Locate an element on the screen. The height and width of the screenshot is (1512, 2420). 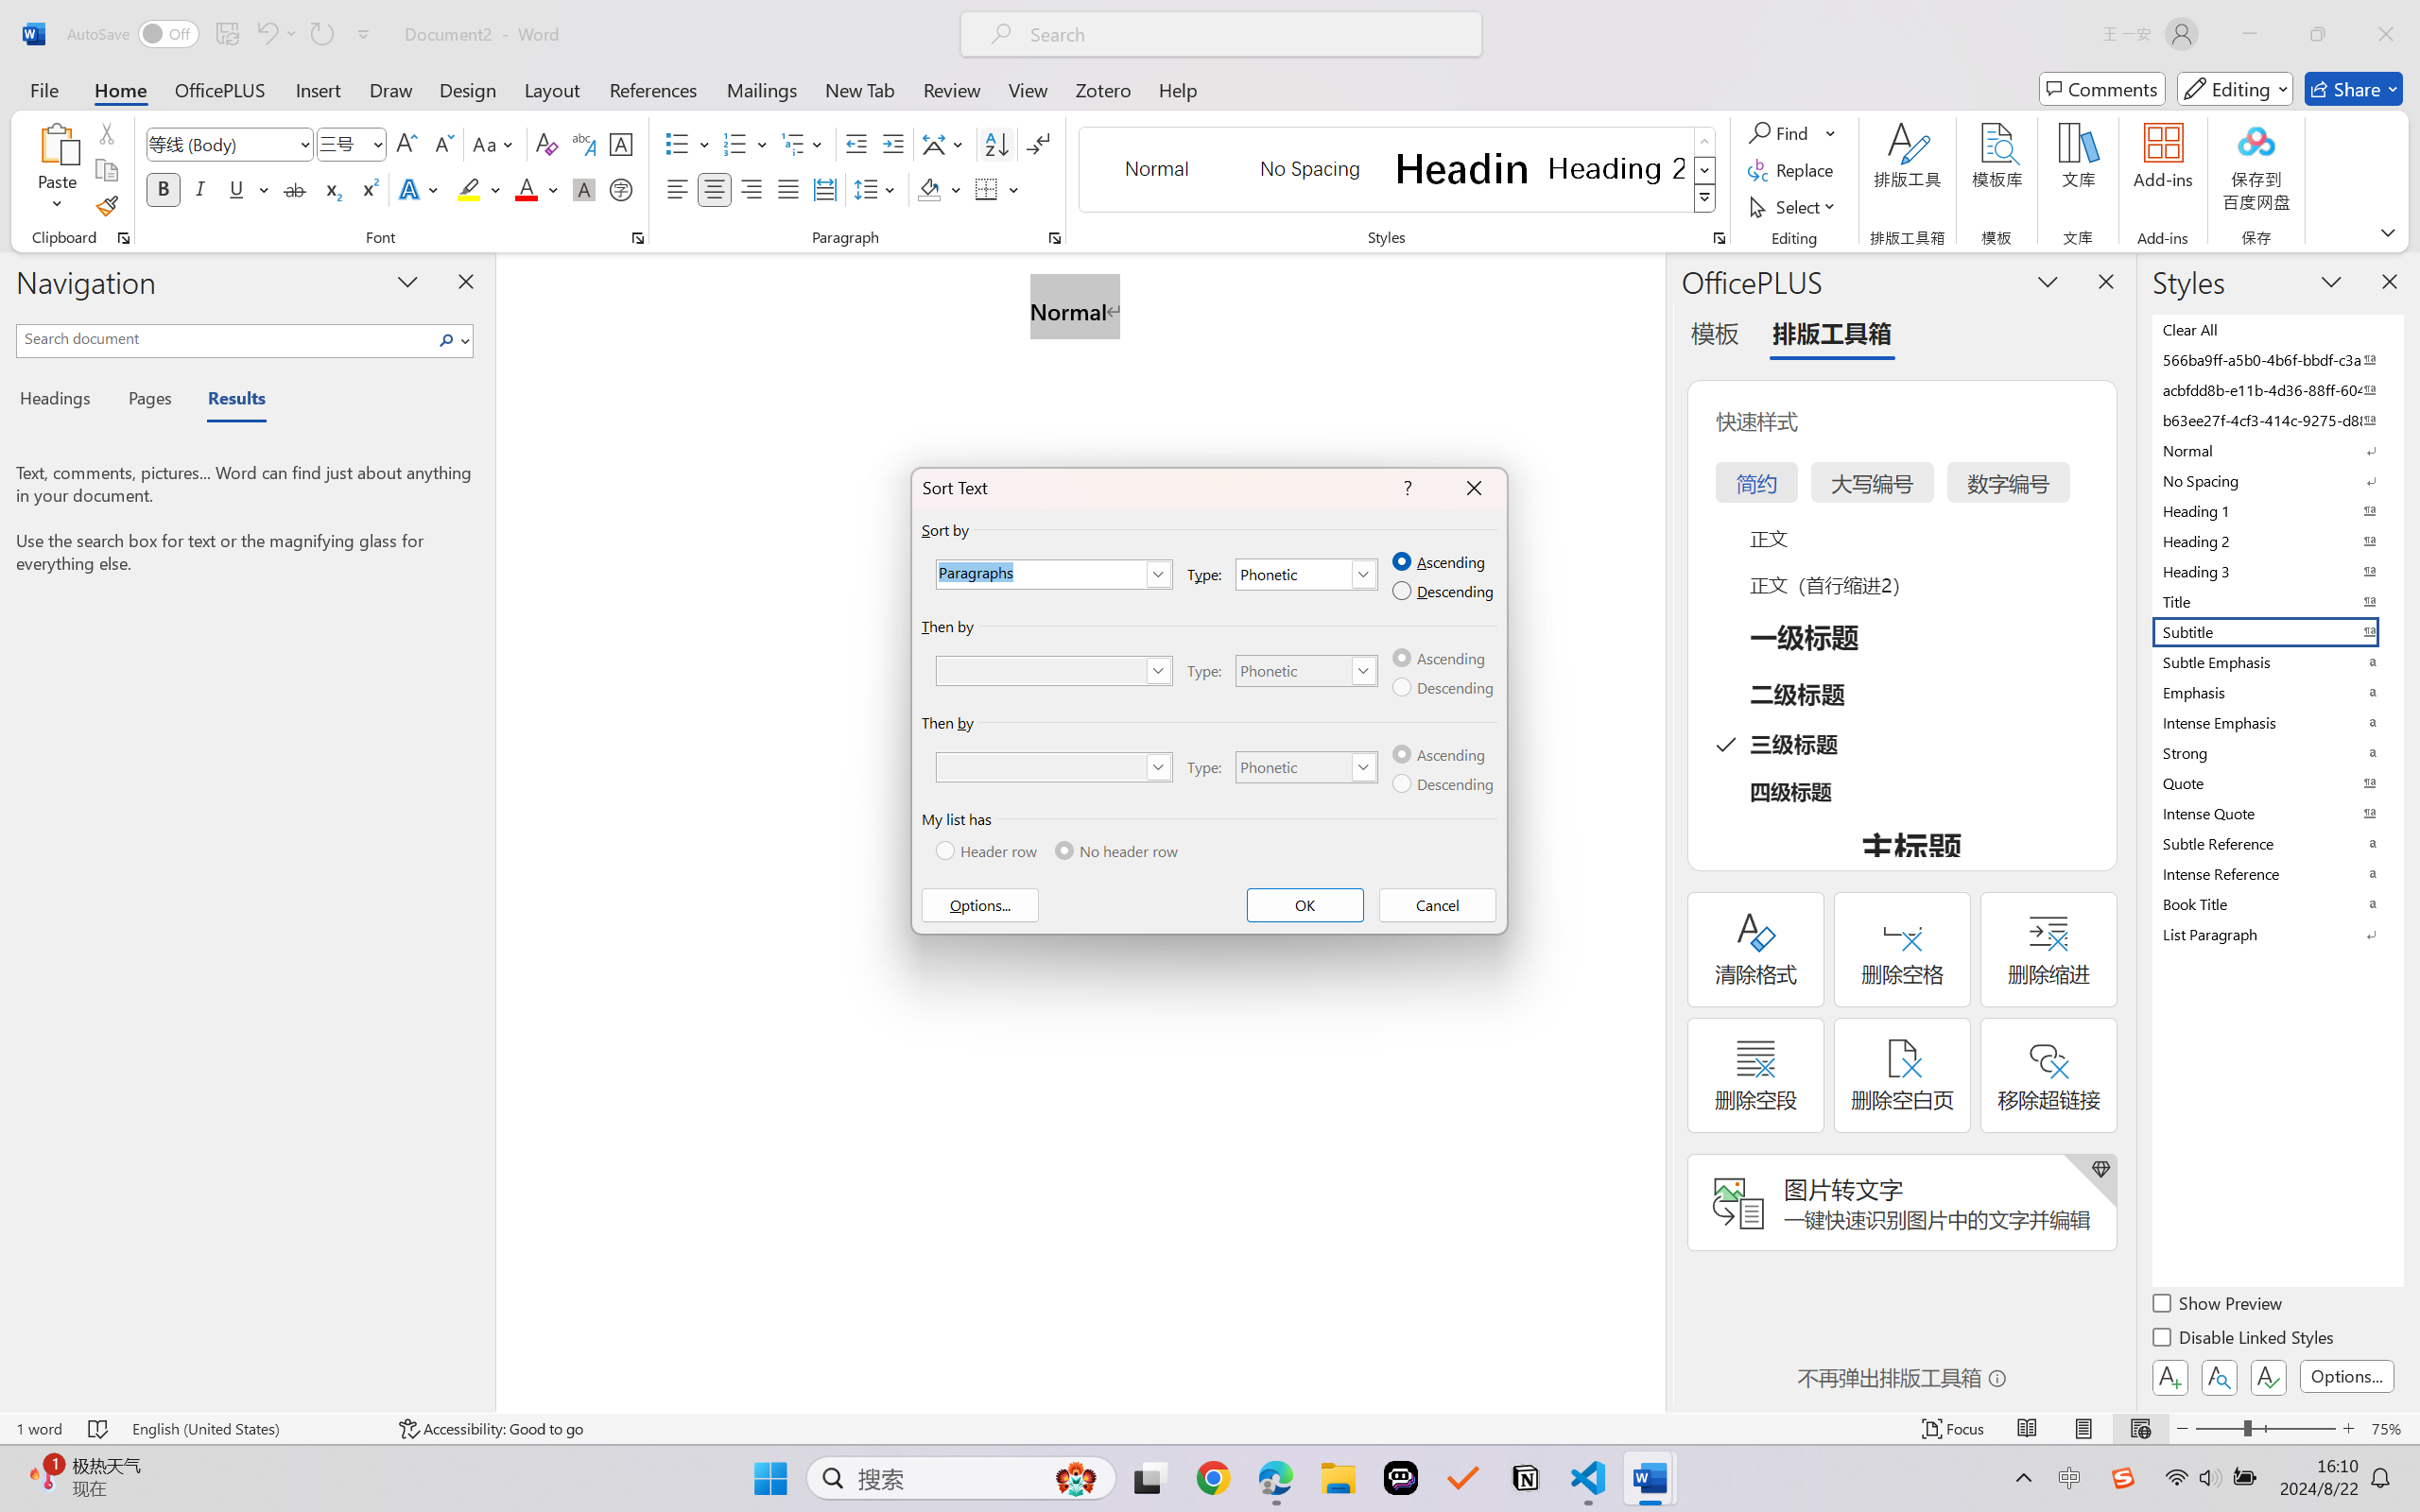
Quick Access Toolbar is located at coordinates (223, 34).